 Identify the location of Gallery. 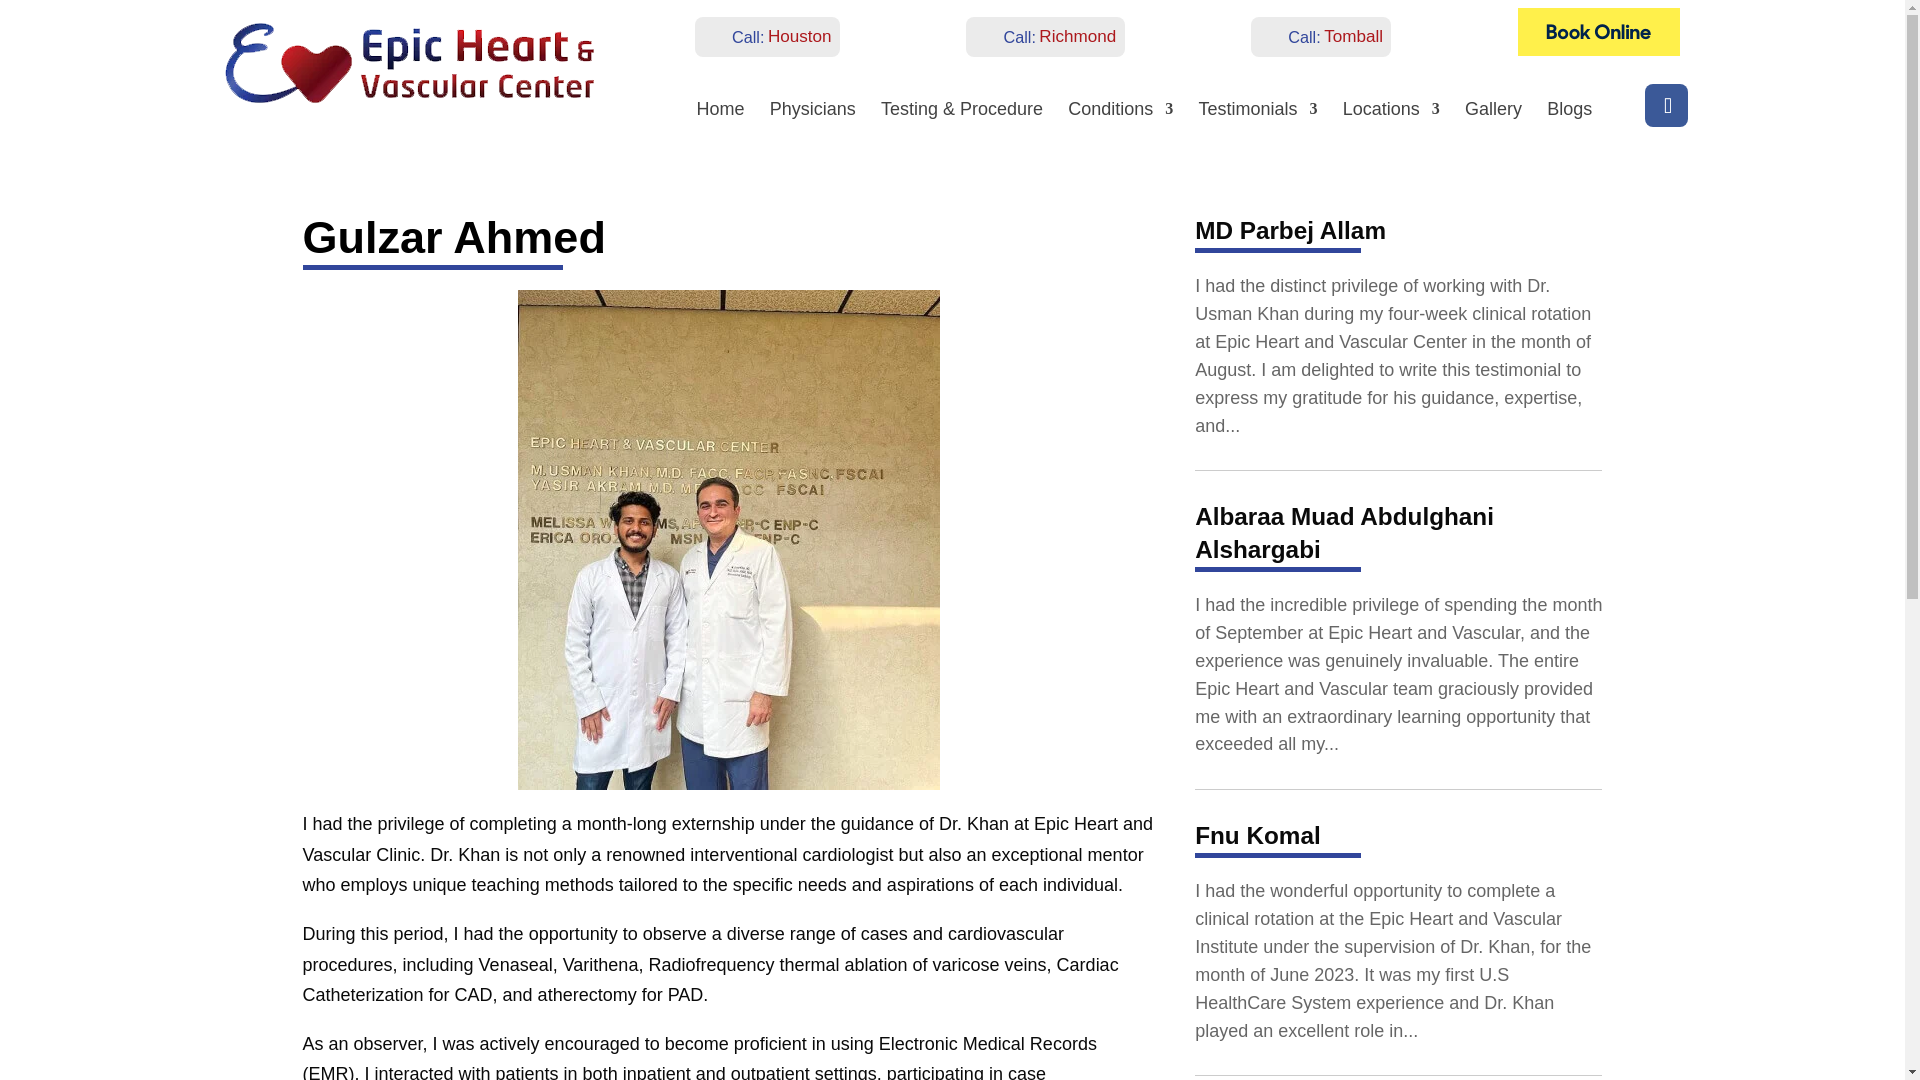
(1493, 113).